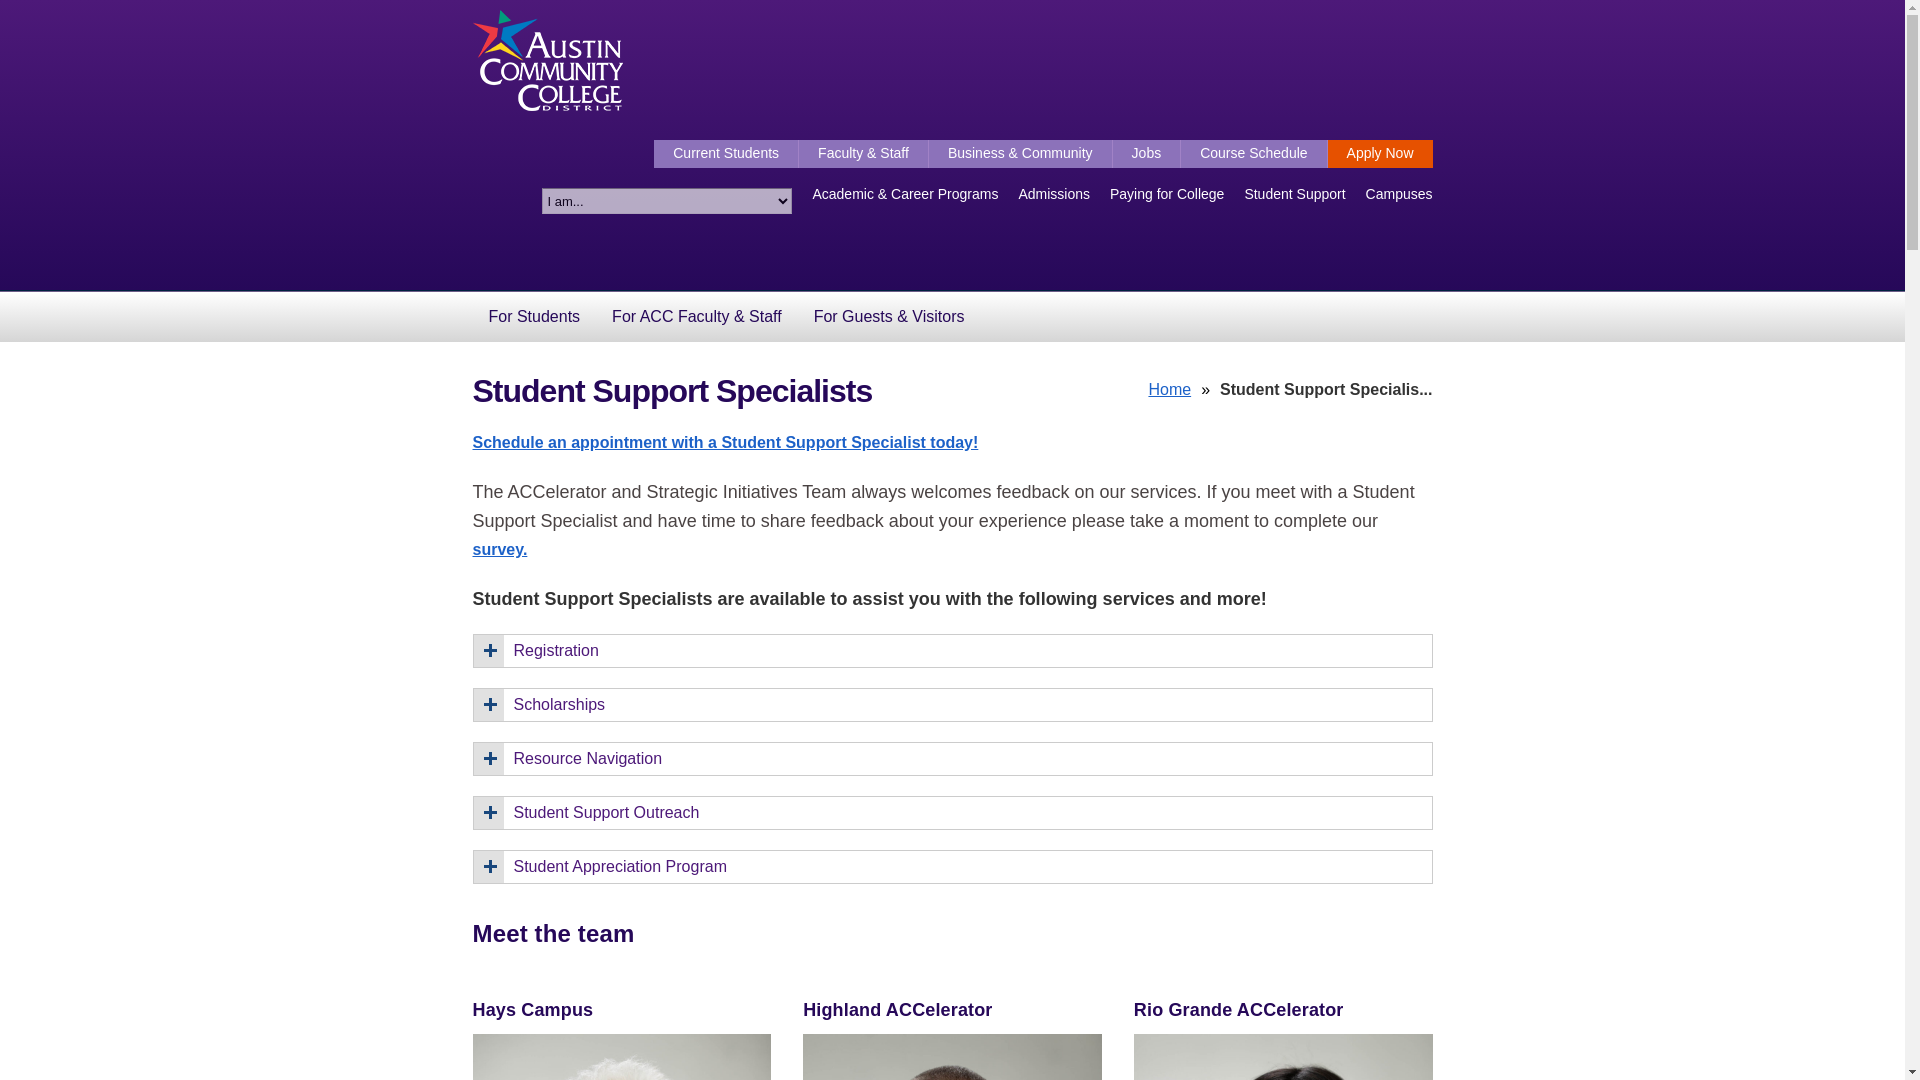  What do you see at coordinates (523, 293) in the screenshot?
I see `Back to Top` at bounding box center [523, 293].